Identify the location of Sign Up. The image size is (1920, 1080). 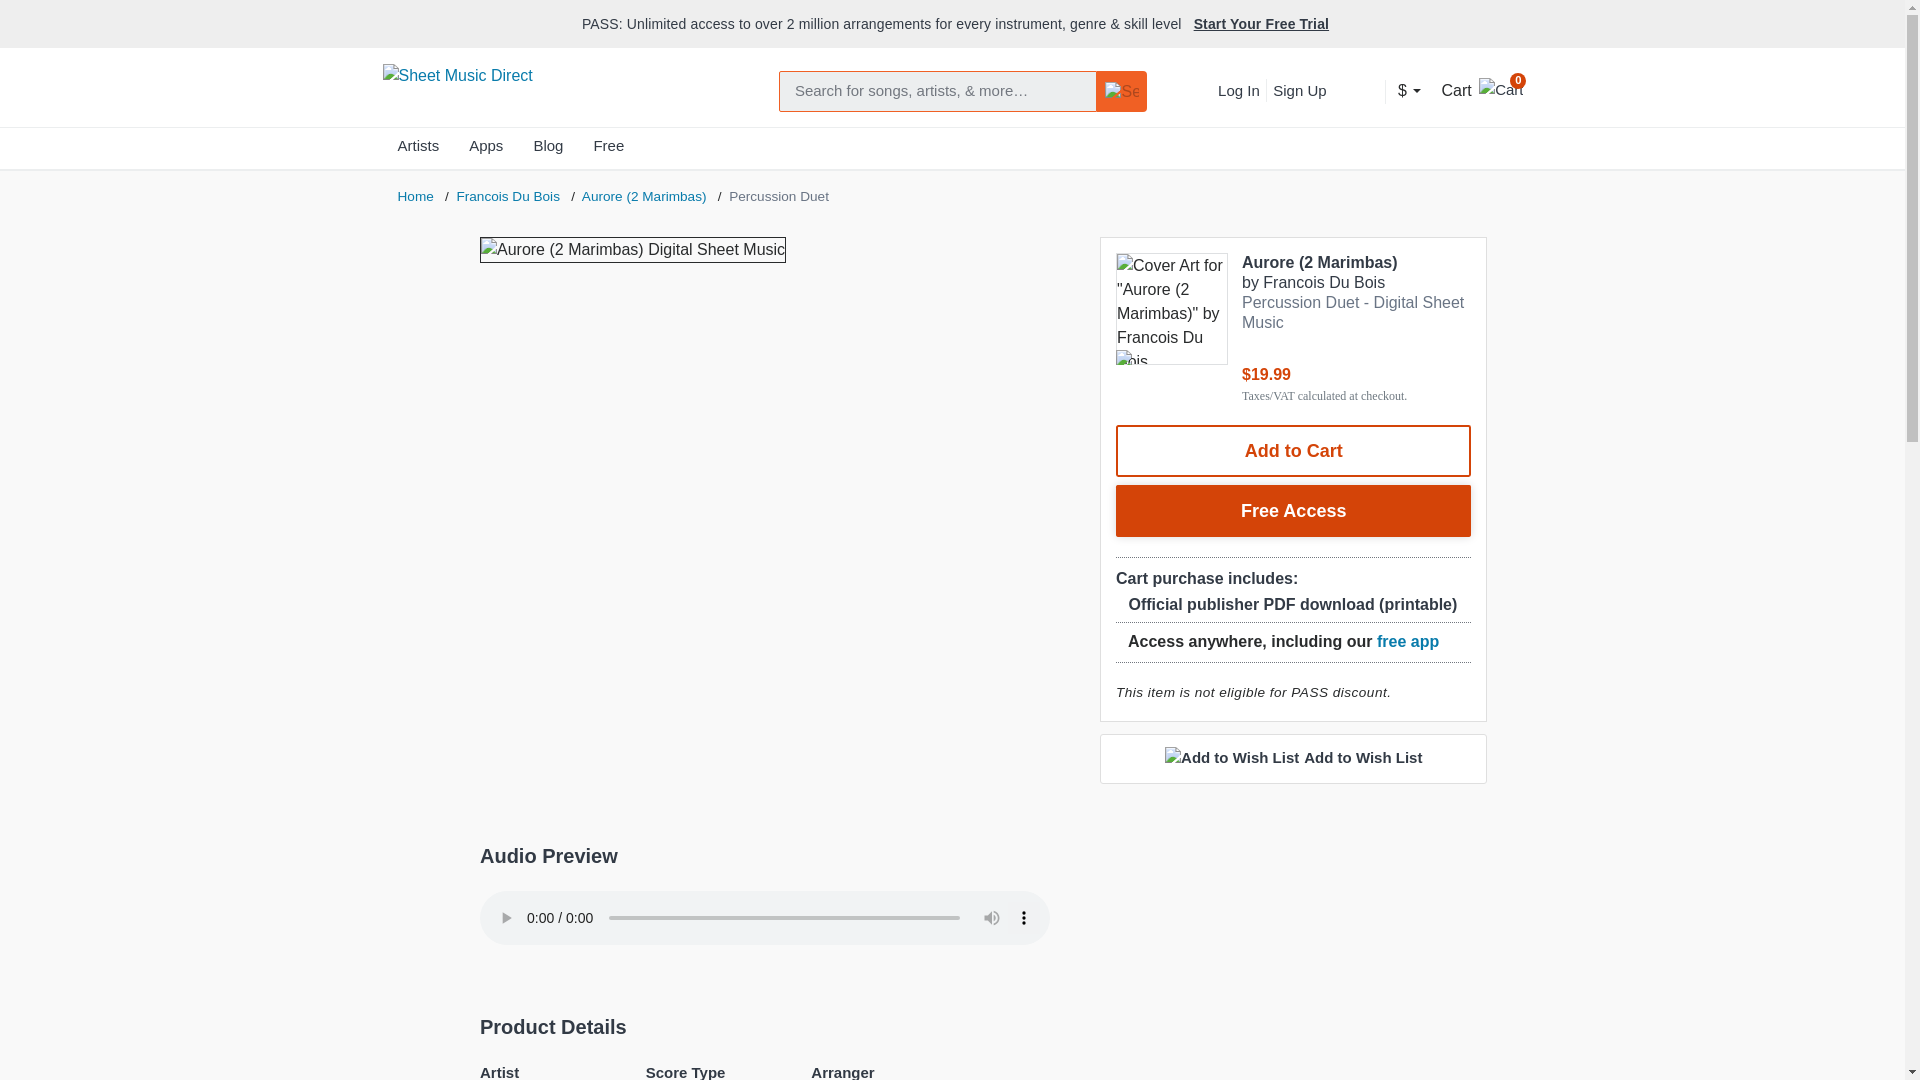
(1298, 90).